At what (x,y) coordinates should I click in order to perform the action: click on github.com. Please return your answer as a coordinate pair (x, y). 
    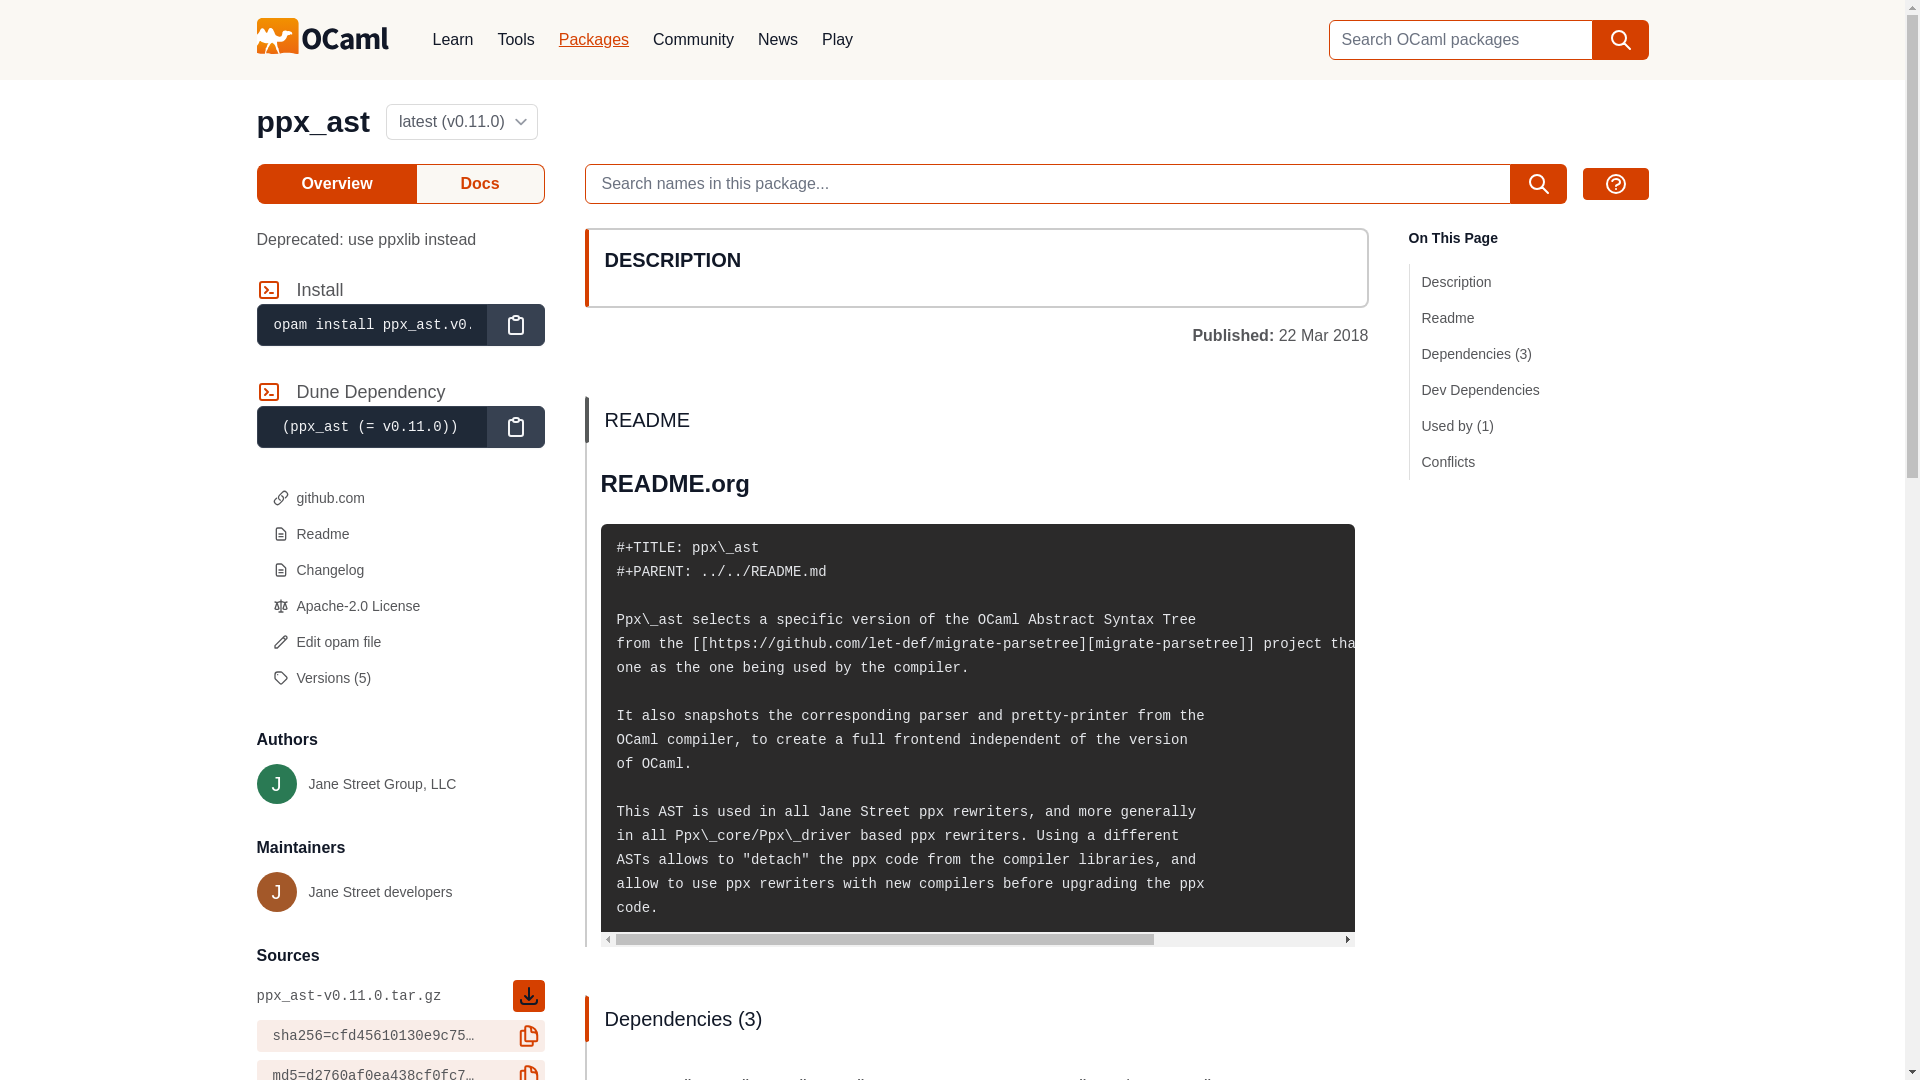
    Looking at the image, I should click on (399, 642).